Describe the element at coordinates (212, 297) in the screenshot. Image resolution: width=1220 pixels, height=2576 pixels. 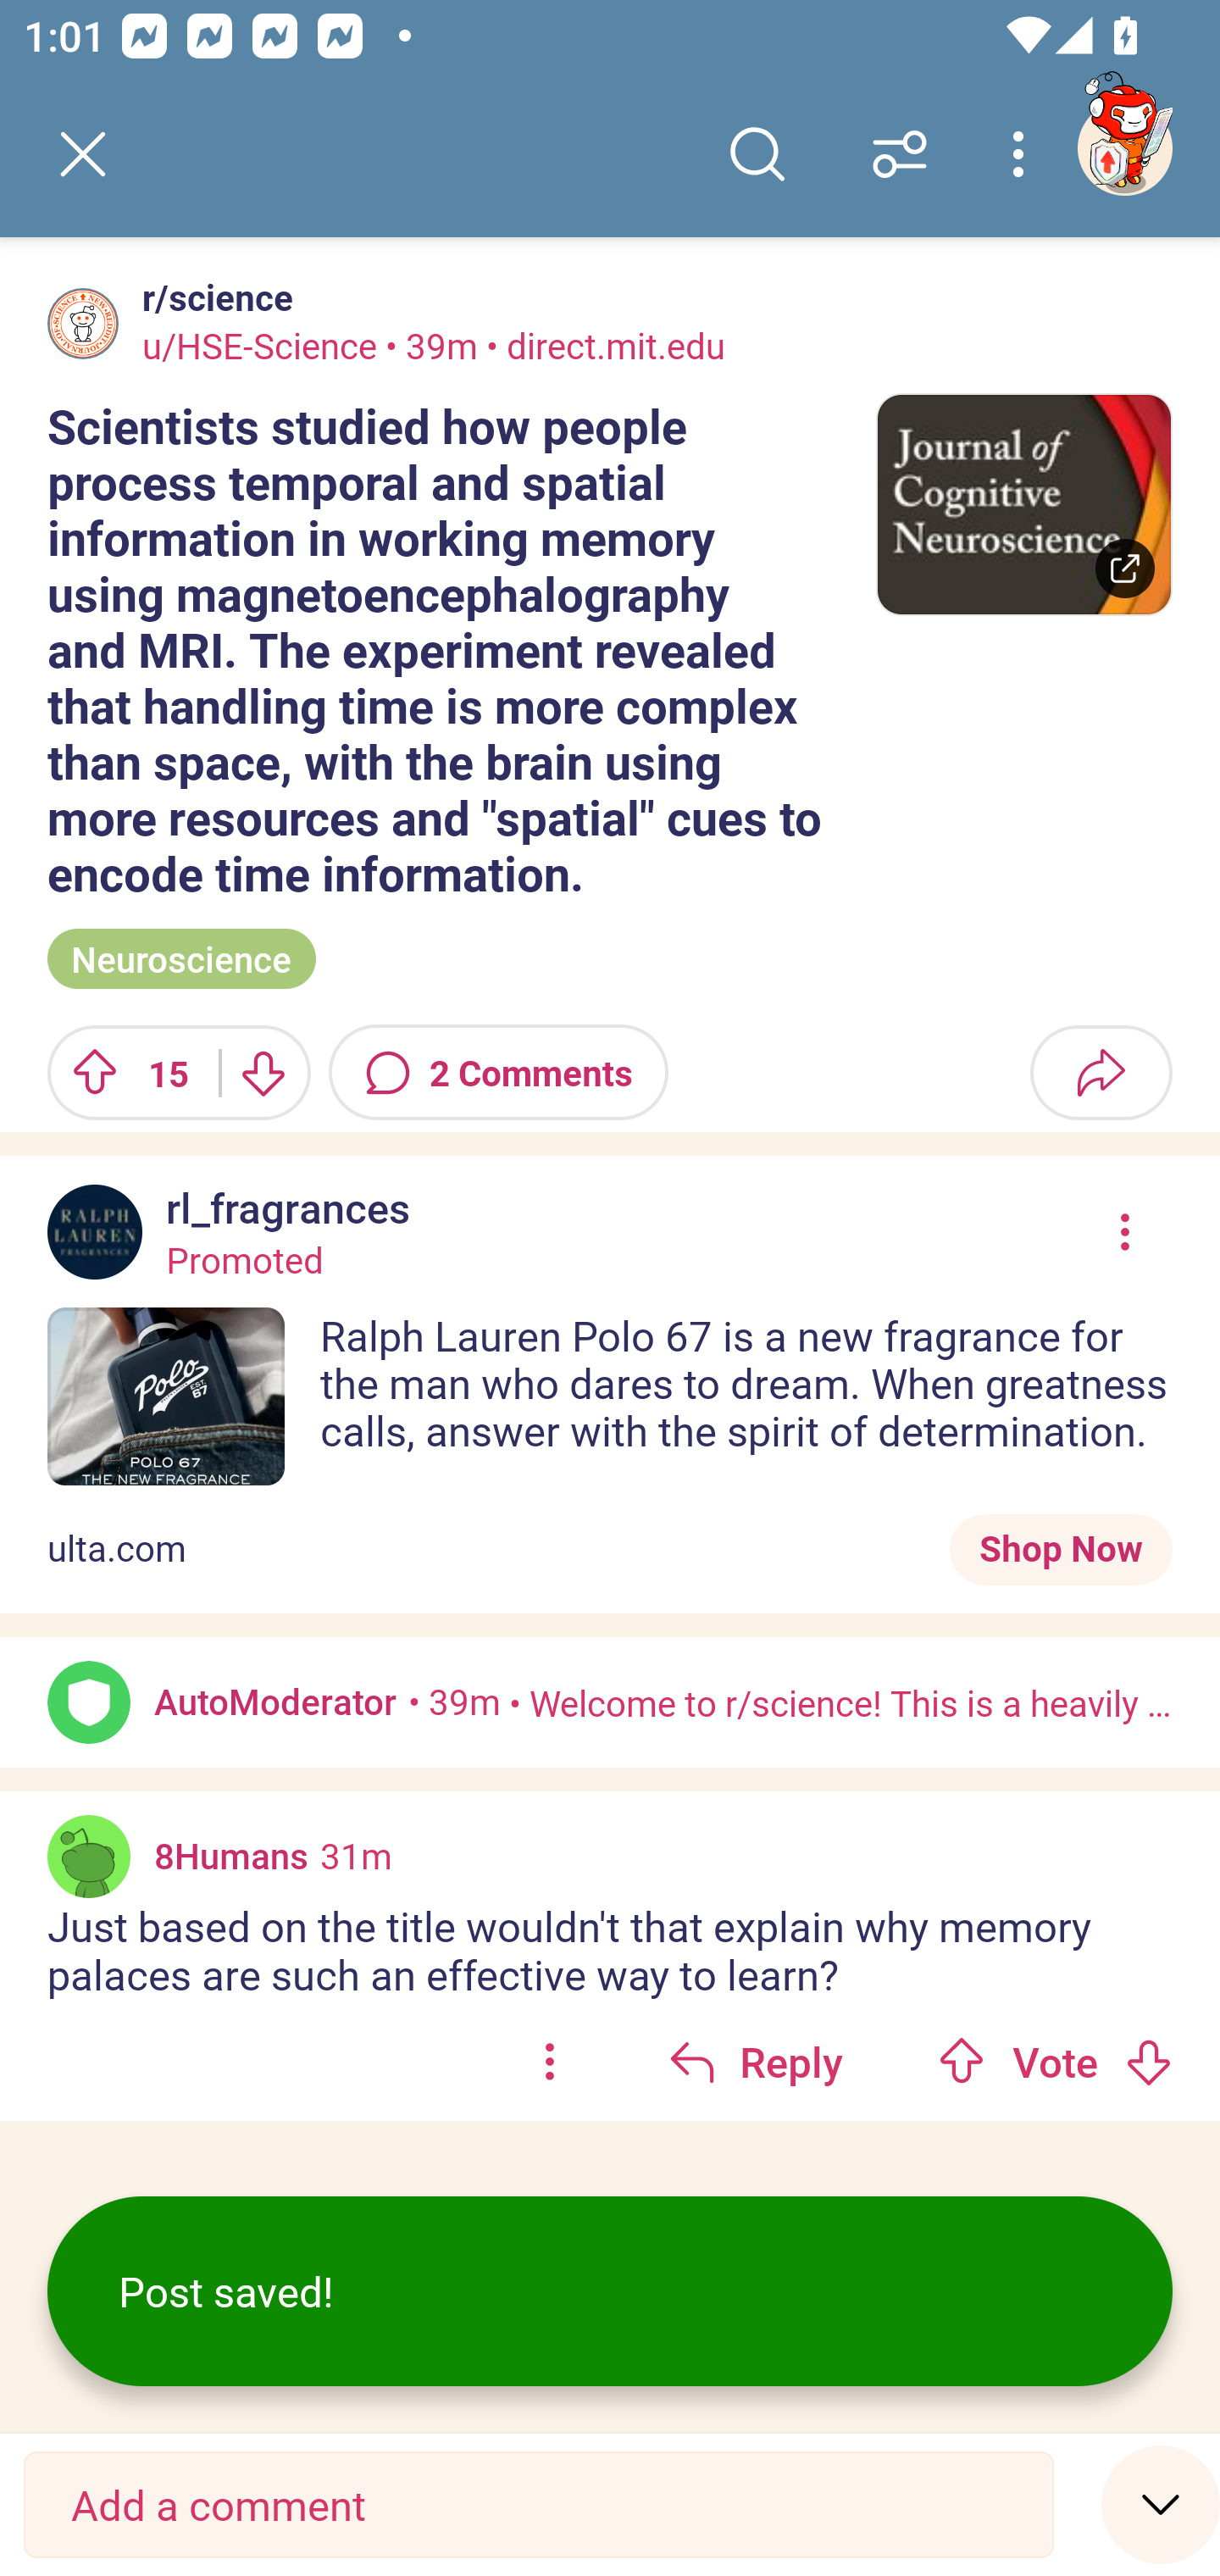
I see `r/science` at that location.